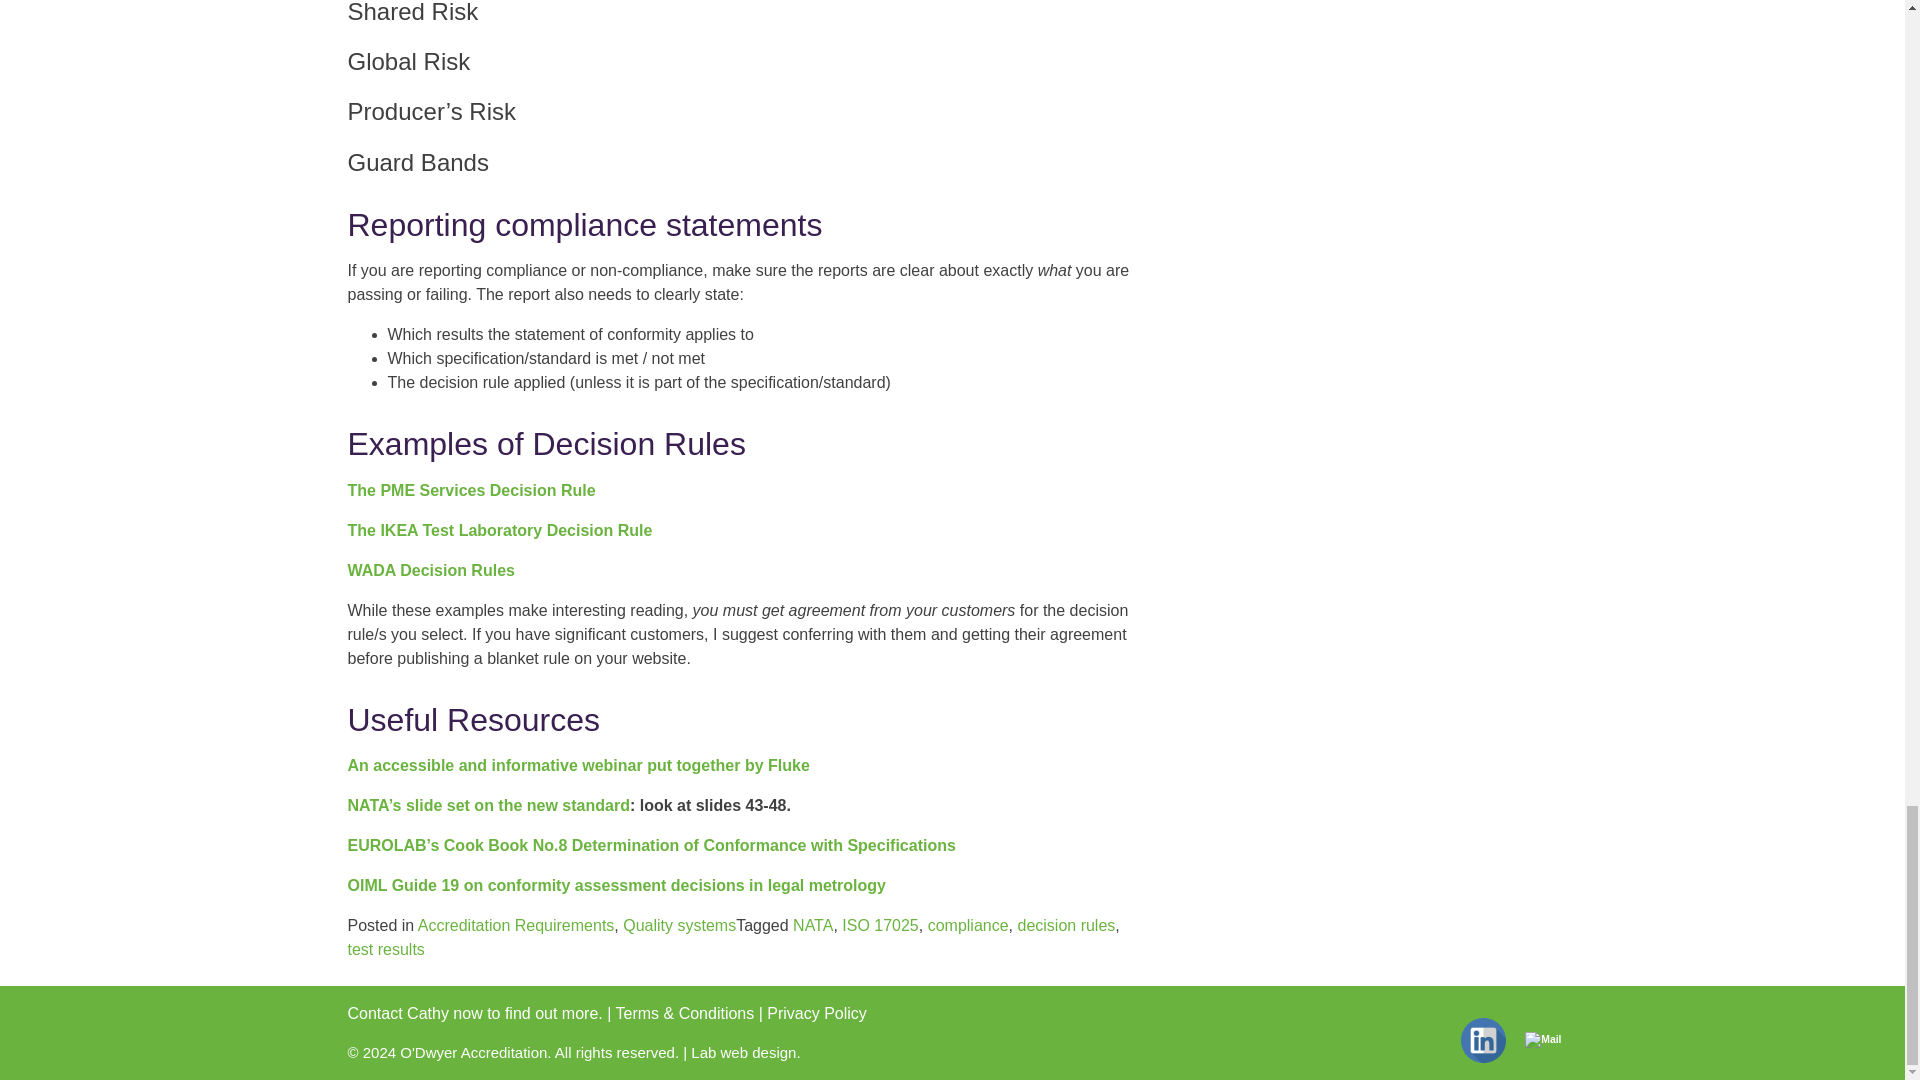 Image resolution: width=1920 pixels, height=1080 pixels. What do you see at coordinates (968, 925) in the screenshot?
I see `compliance` at bounding box center [968, 925].